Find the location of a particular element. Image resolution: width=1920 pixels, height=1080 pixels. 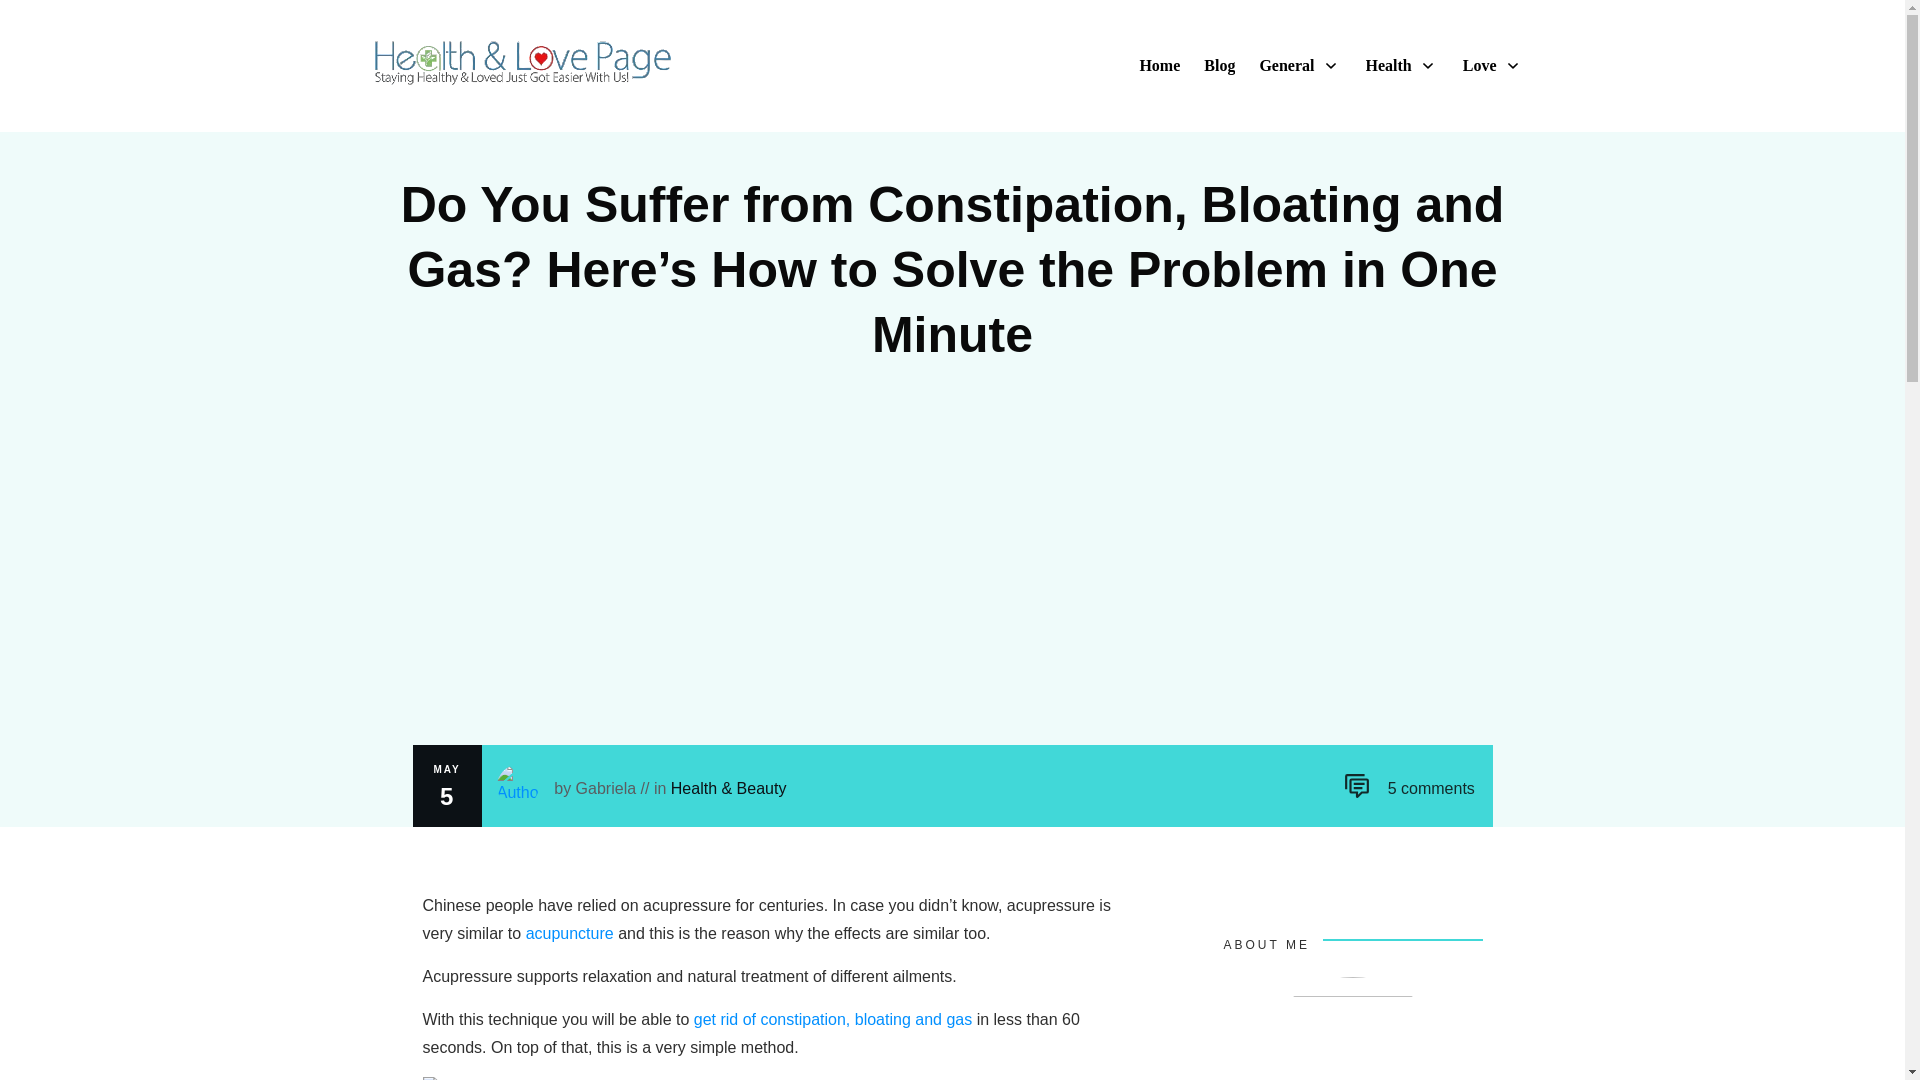

acupuncture is located at coordinates (570, 932).